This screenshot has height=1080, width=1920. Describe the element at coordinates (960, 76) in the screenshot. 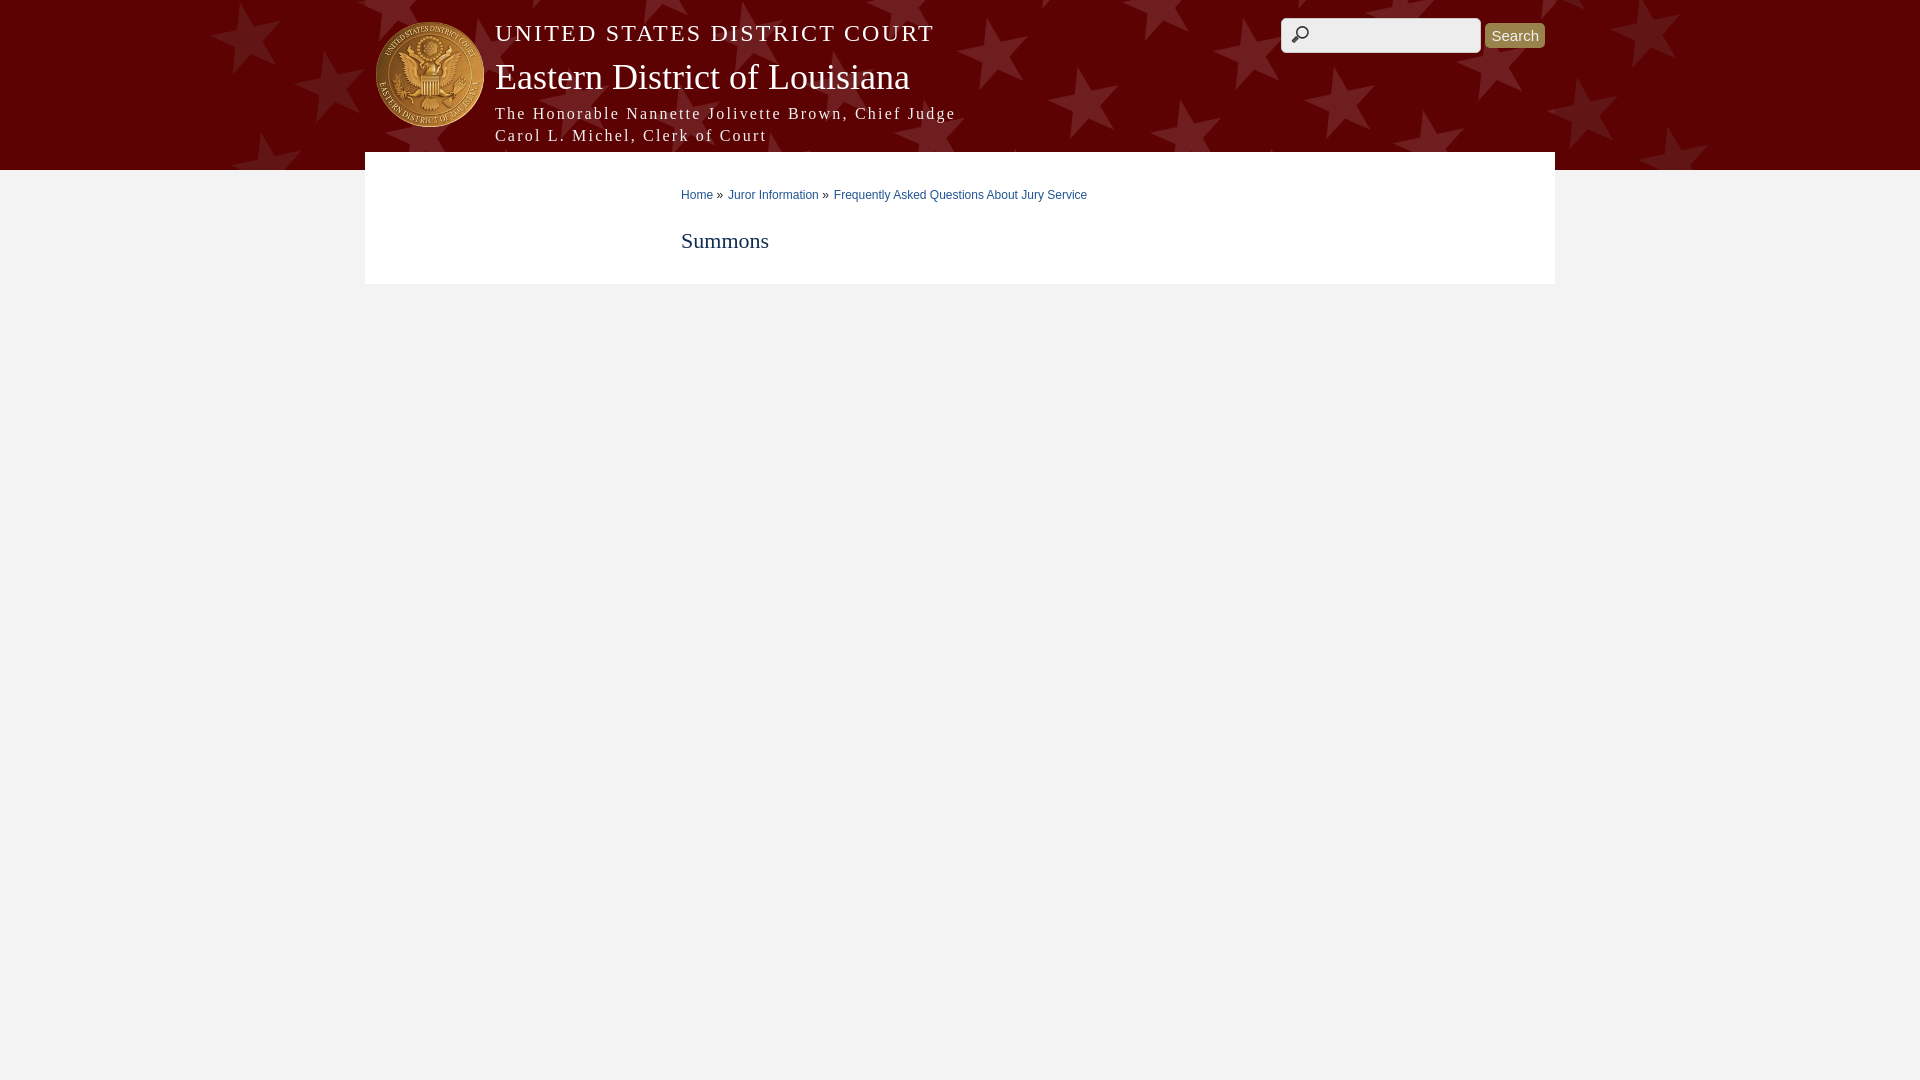

I see `Eastern District of Louisiana` at that location.